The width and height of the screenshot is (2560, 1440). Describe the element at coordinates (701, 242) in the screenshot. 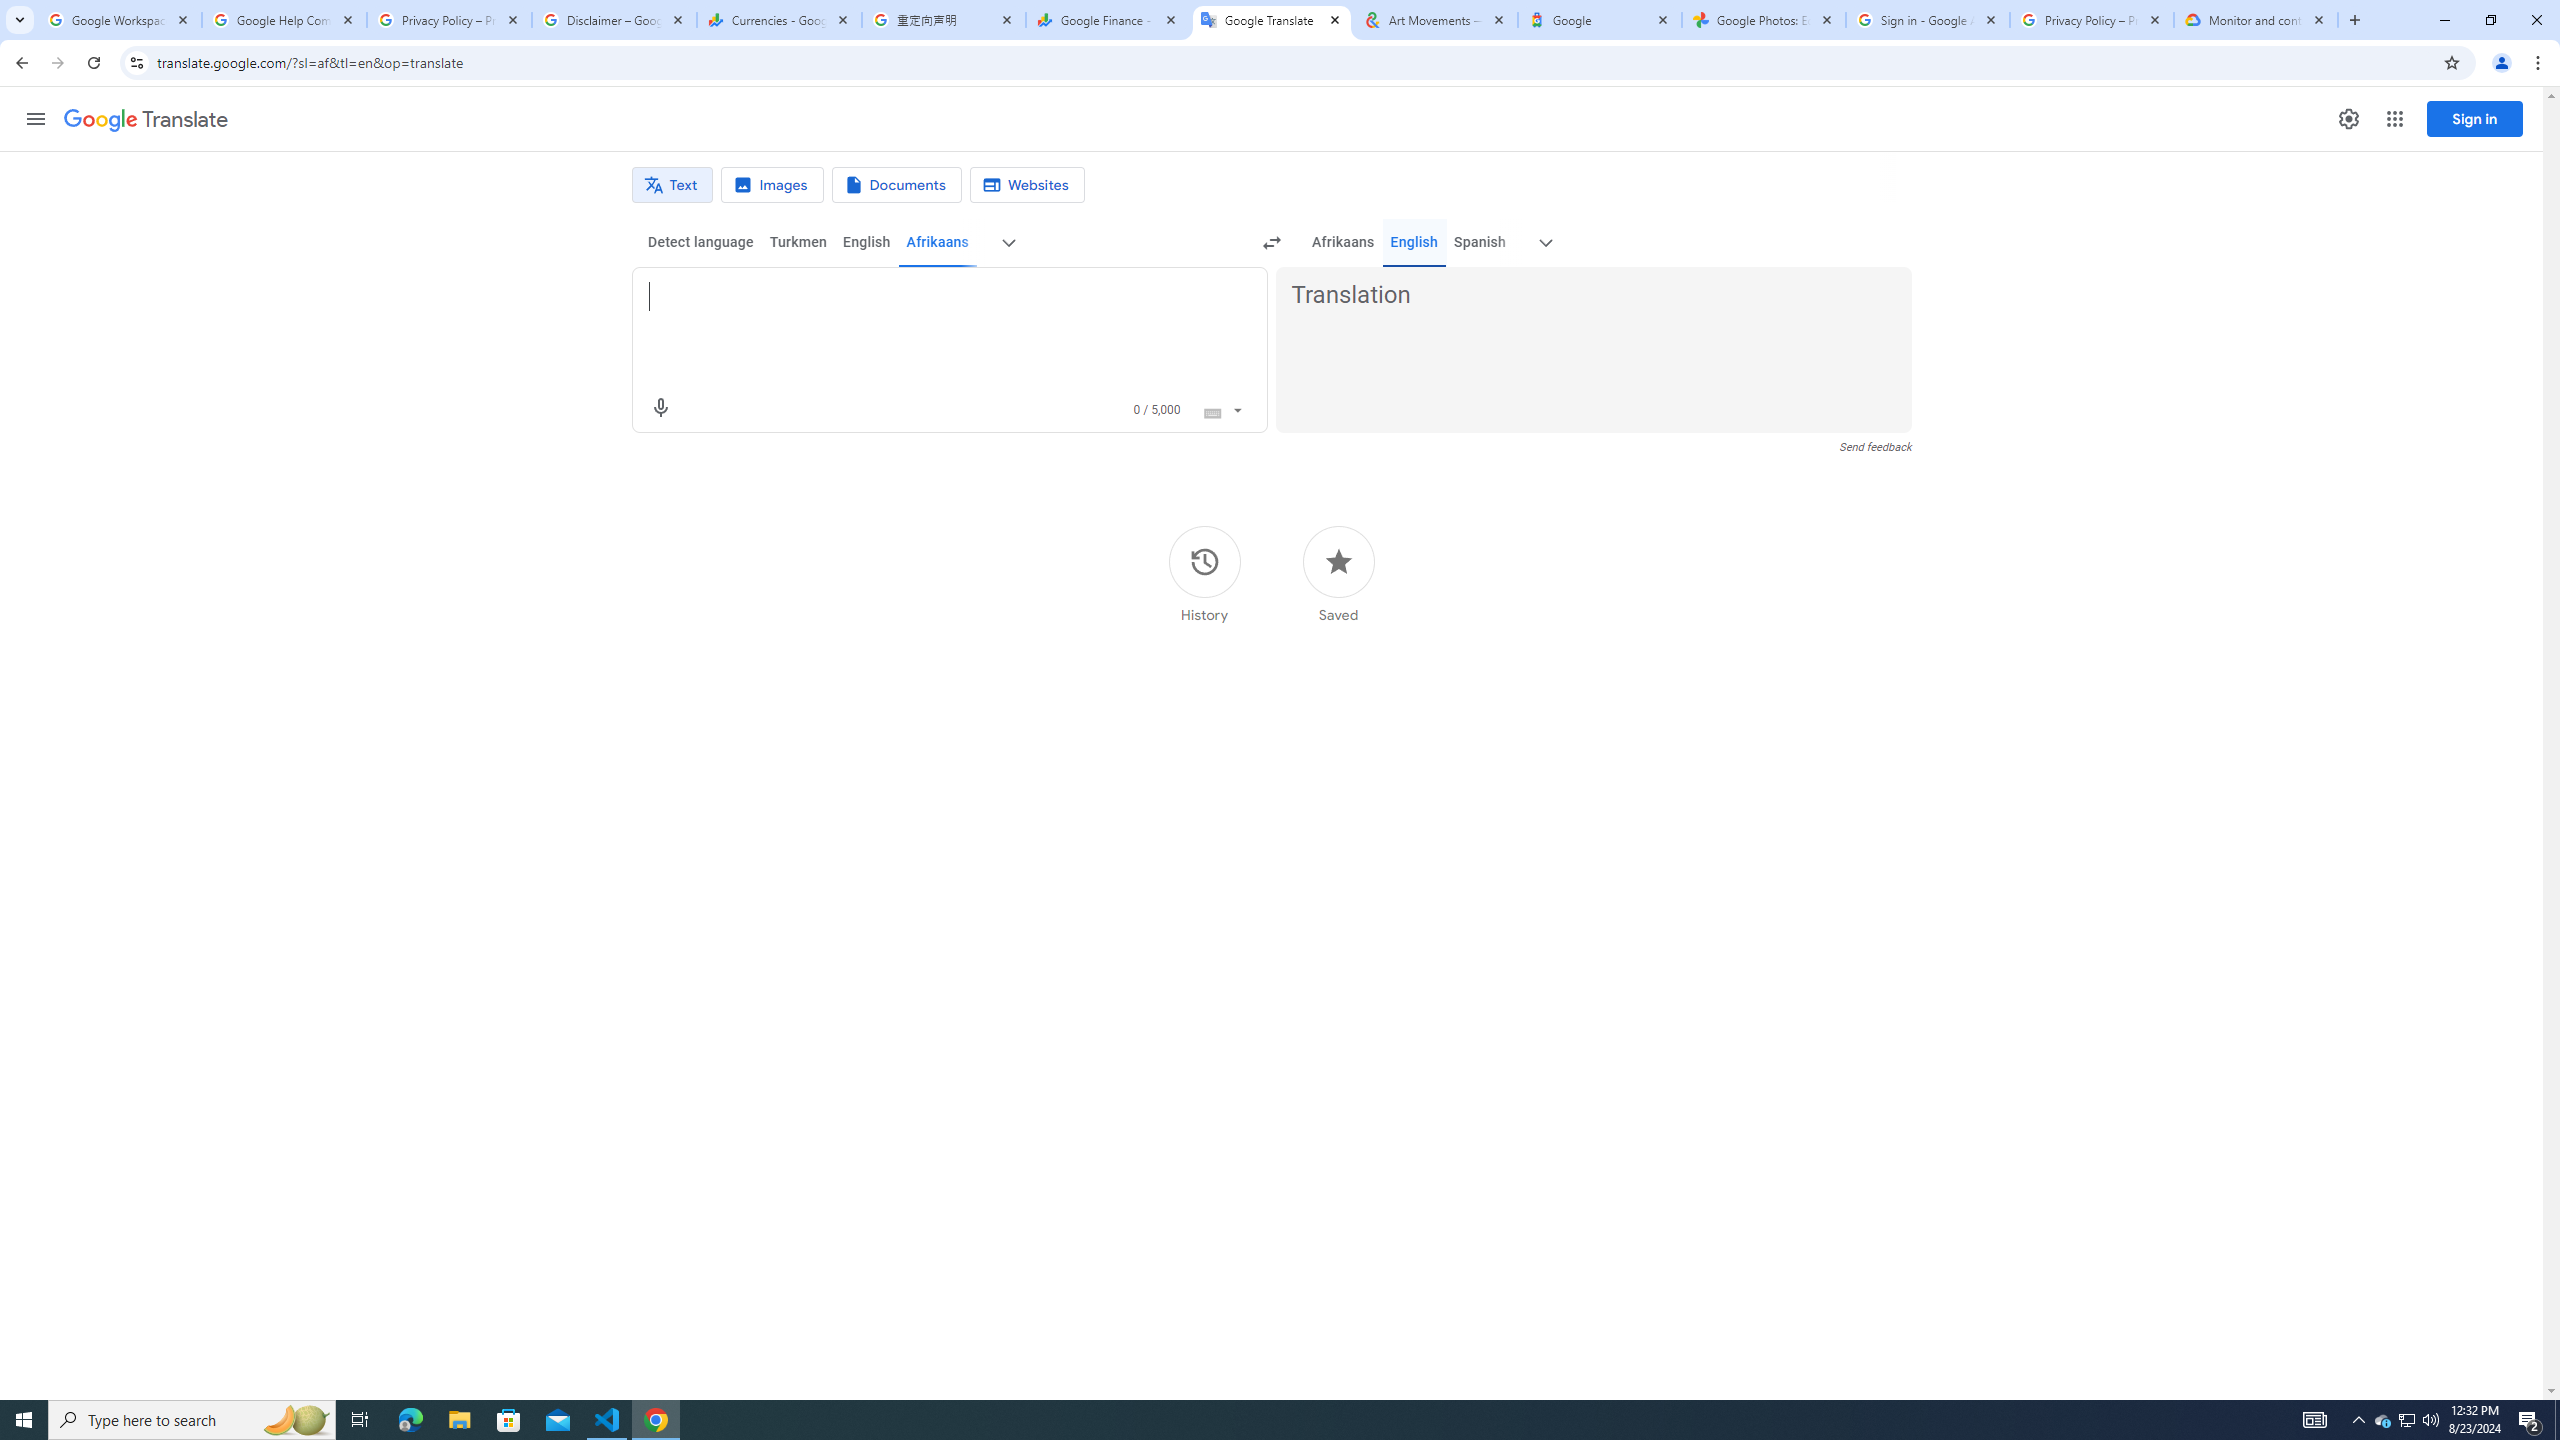

I see `Detect language` at that location.